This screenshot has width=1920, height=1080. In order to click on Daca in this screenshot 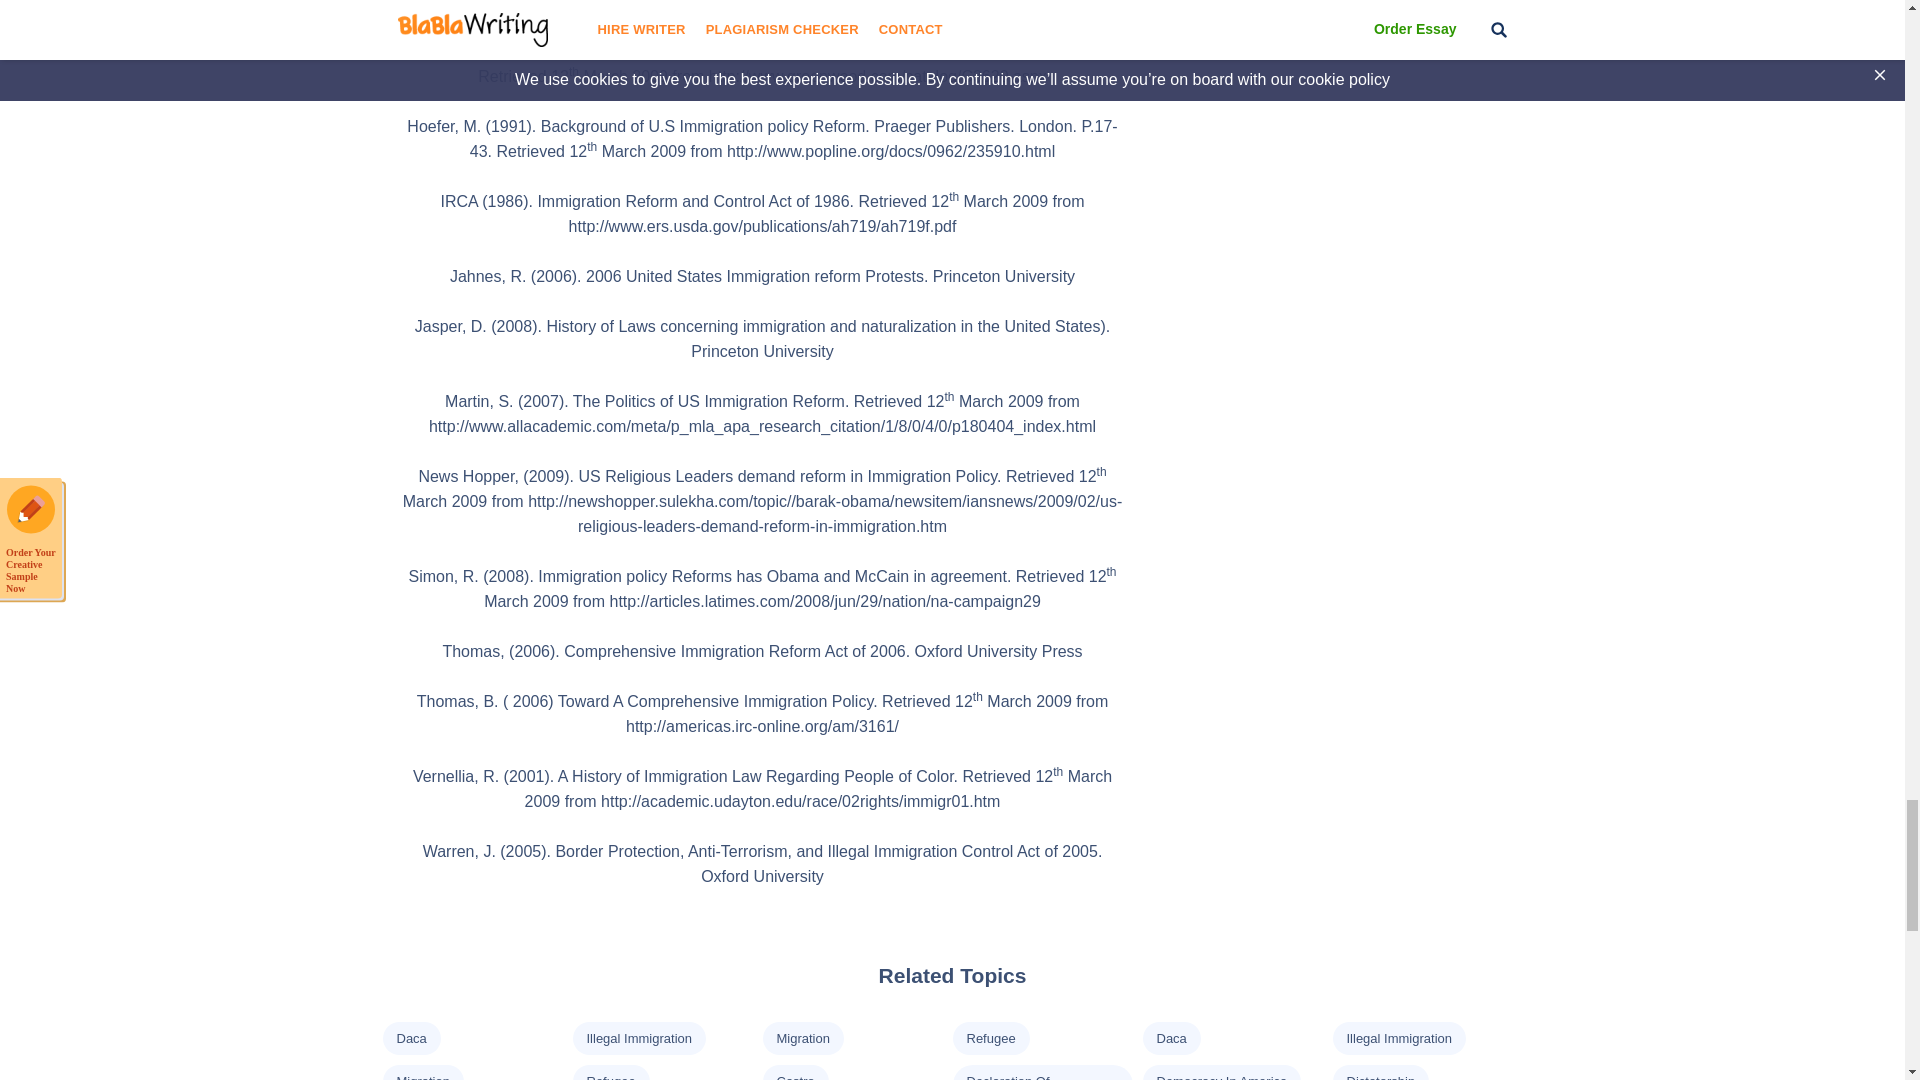, I will do `click(410, 1038)`.